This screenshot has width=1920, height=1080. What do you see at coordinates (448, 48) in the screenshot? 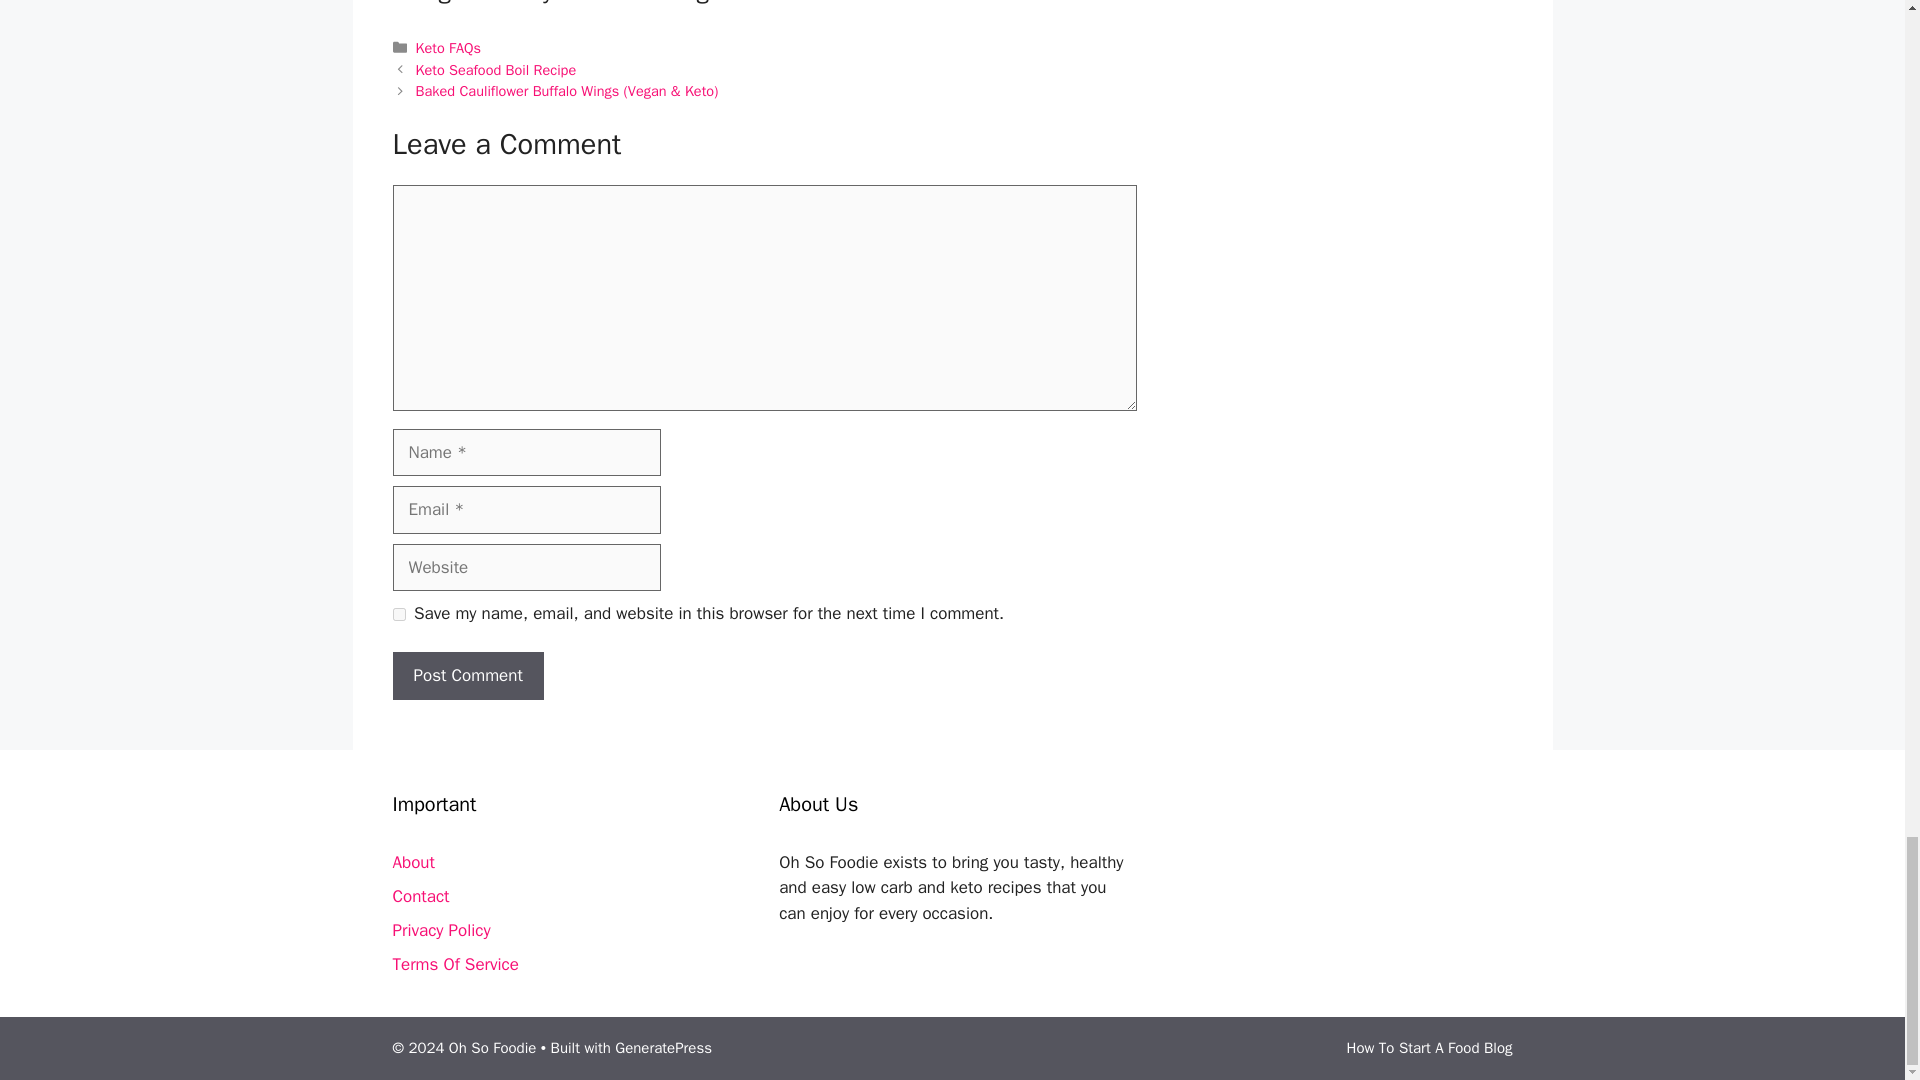
I see `Keto FAQs` at bounding box center [448, 48].